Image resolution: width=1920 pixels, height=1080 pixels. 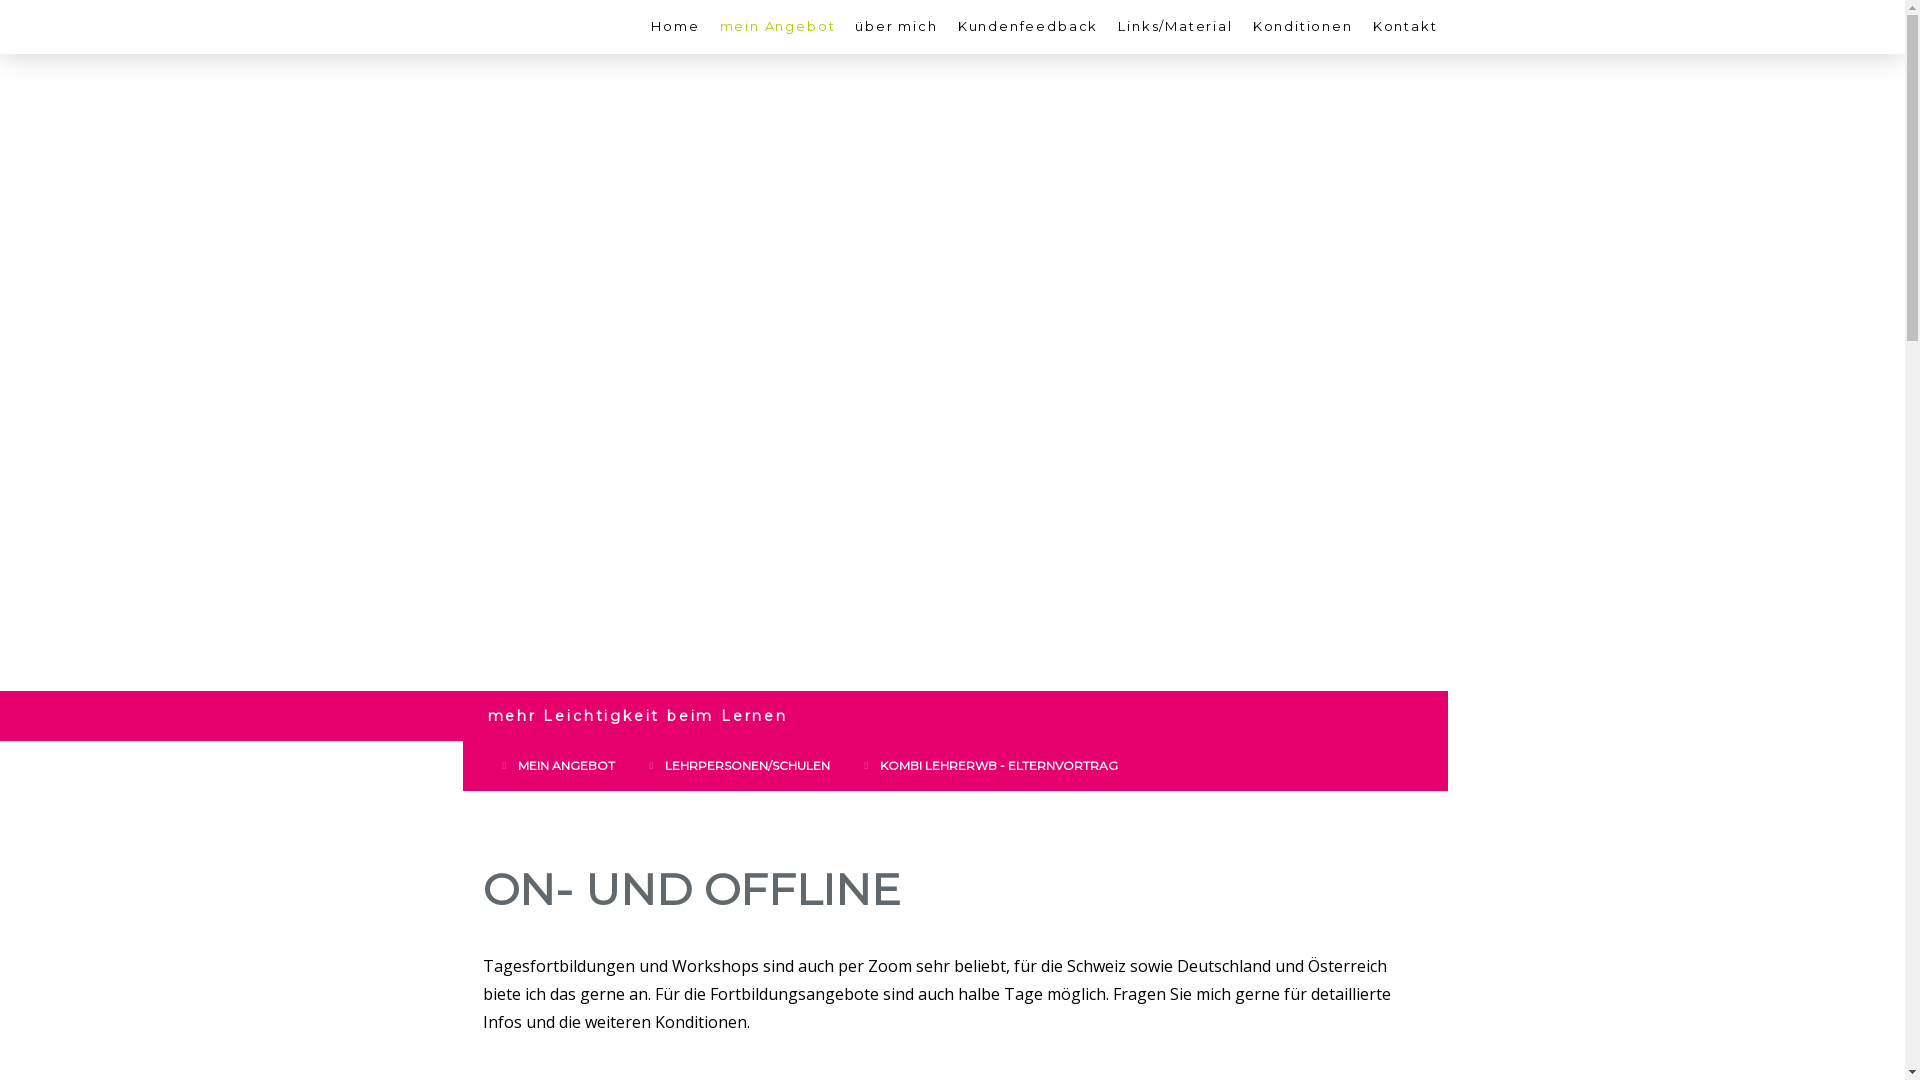 I want to click on MEIN ANGEBOT, so click(x=562, y=766).